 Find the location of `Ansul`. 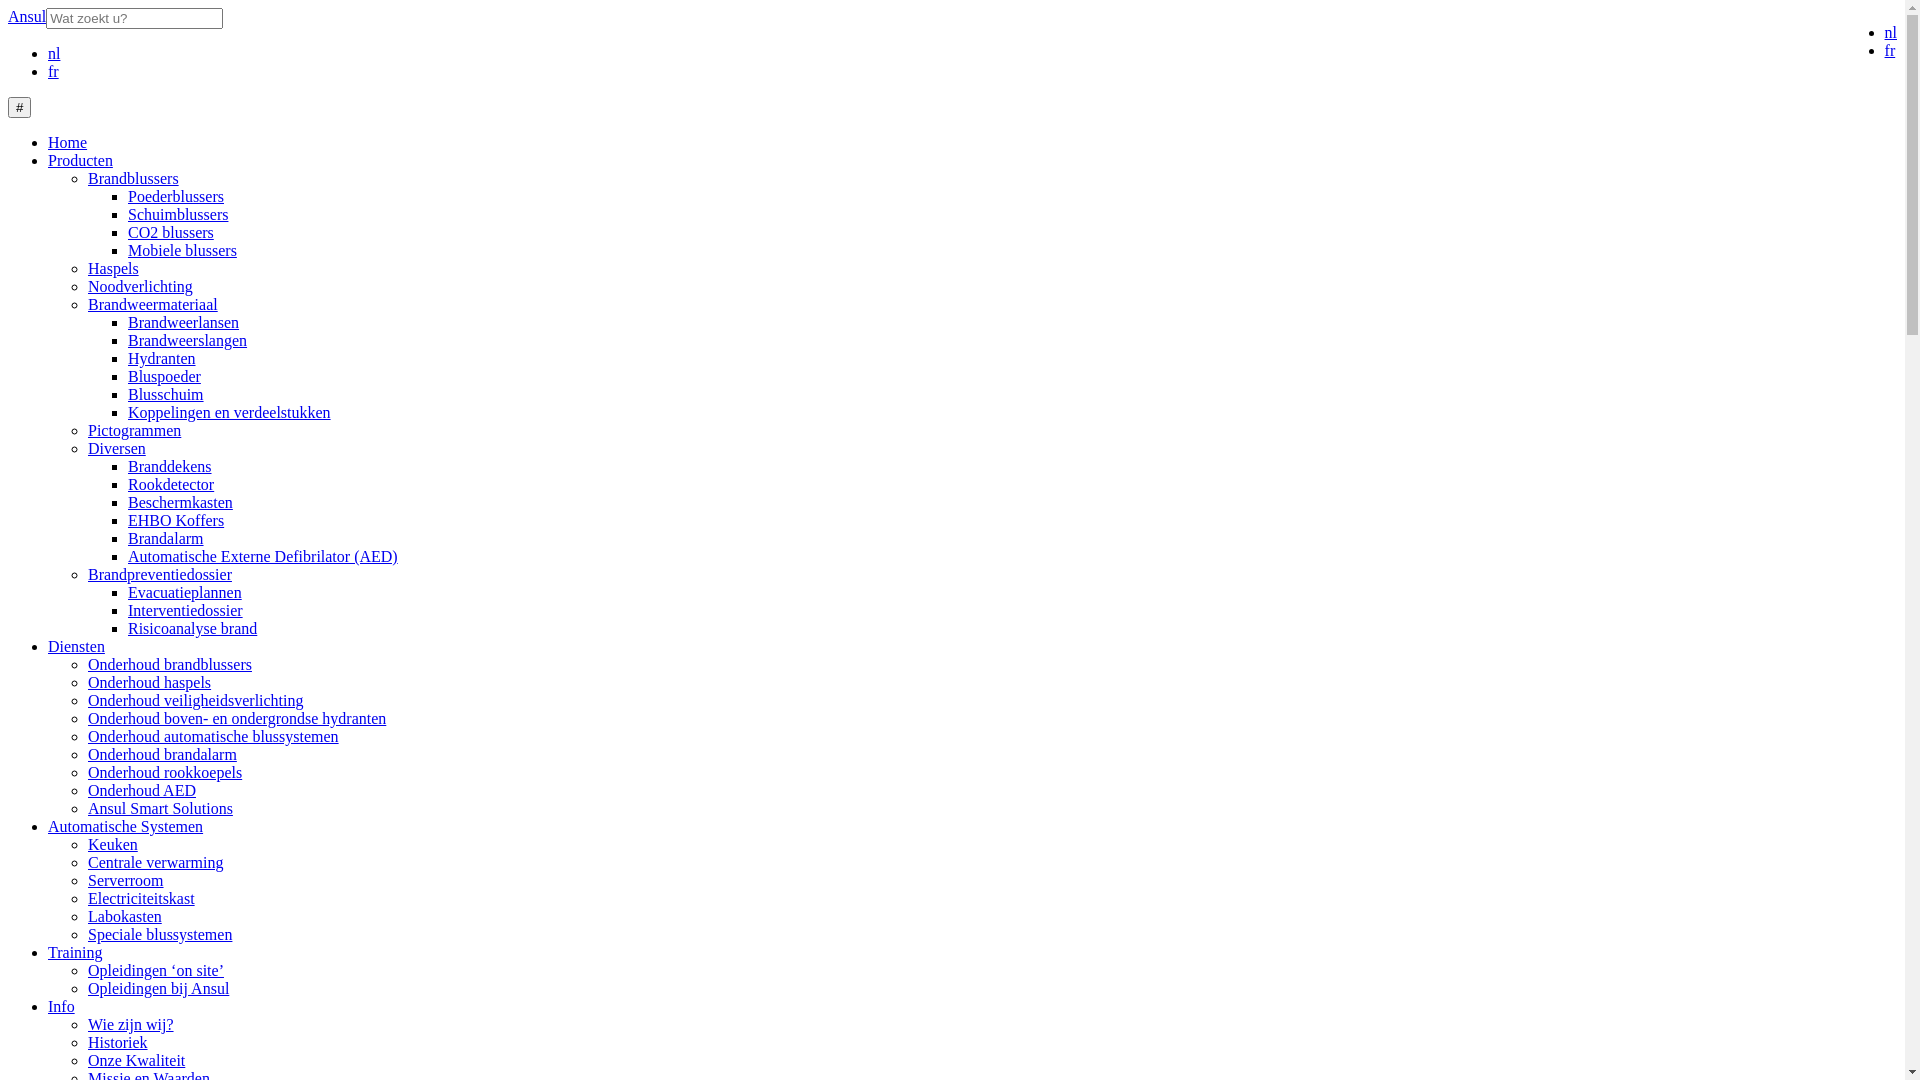

Ansul is located at coordinates (27, 17).